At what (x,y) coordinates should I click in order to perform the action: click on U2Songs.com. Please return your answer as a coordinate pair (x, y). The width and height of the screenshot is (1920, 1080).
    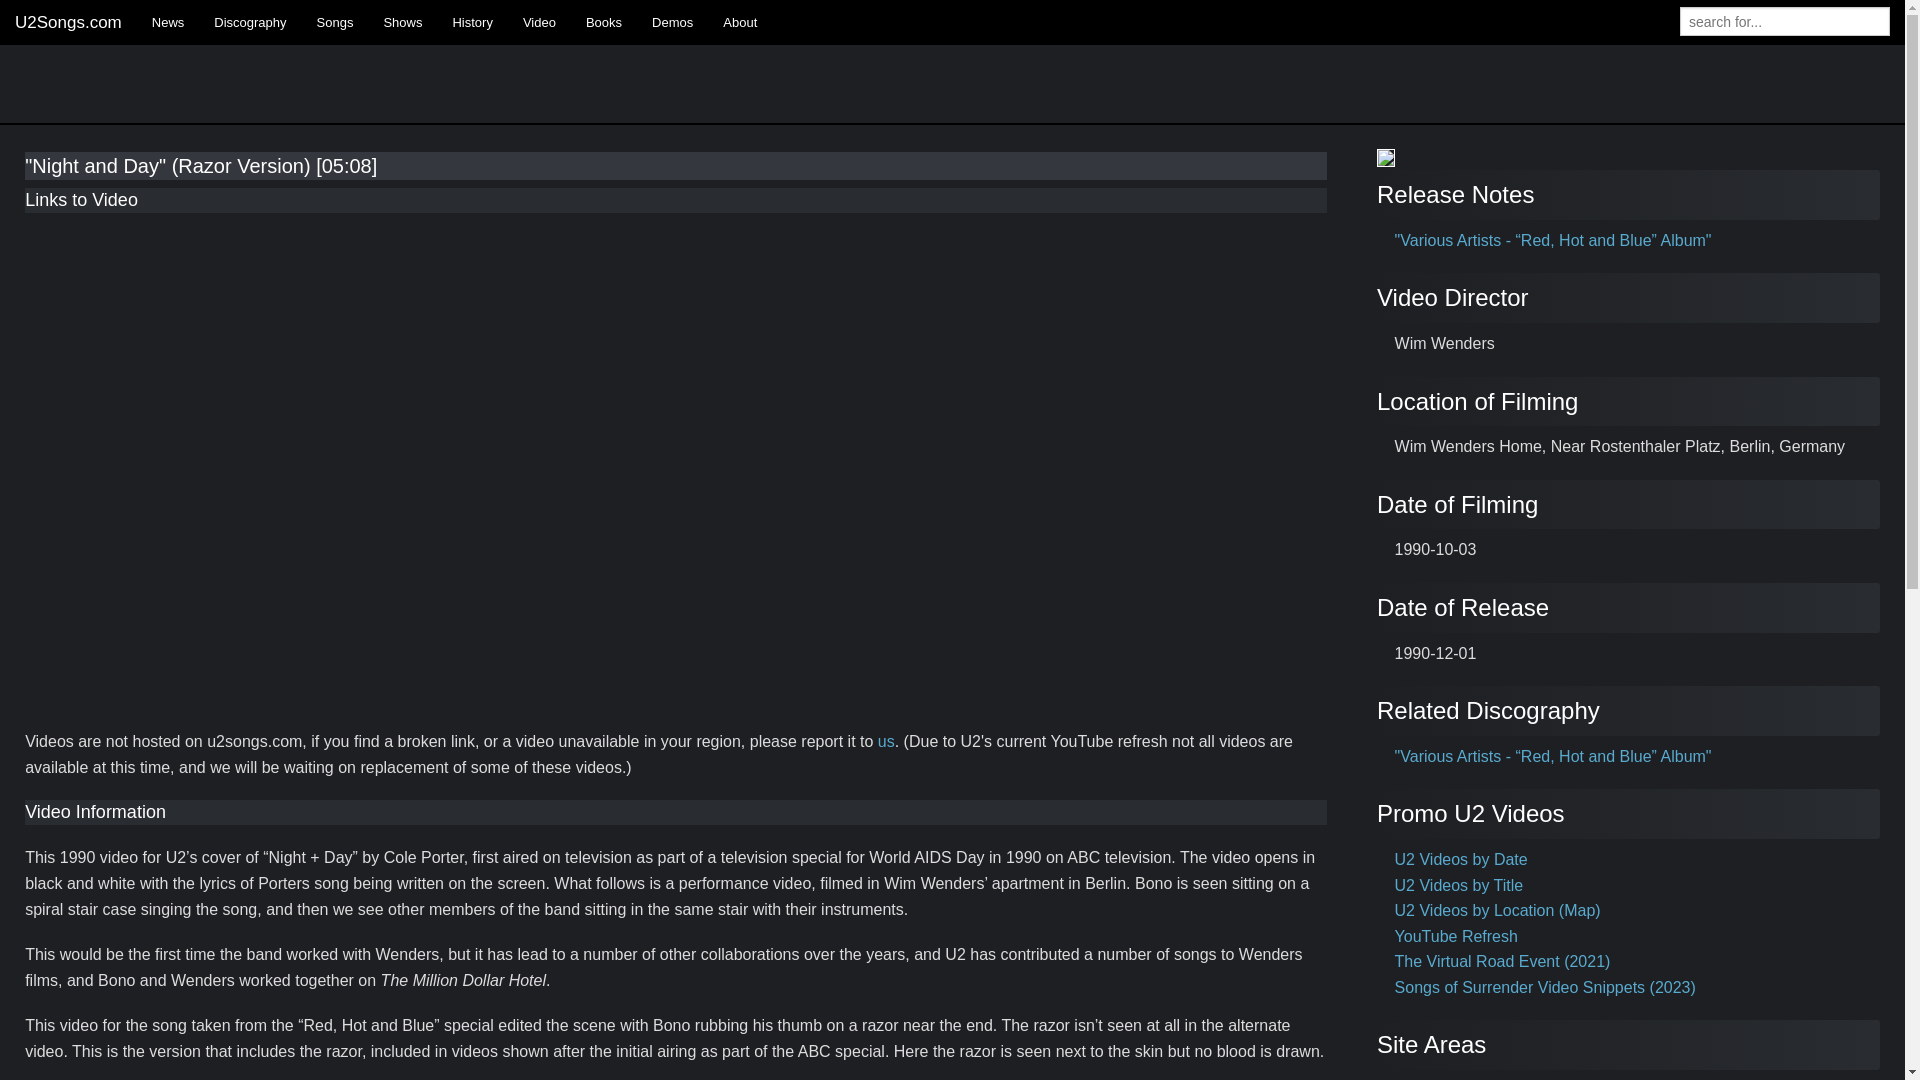
    Looking at the image, I should click on (68, 22).